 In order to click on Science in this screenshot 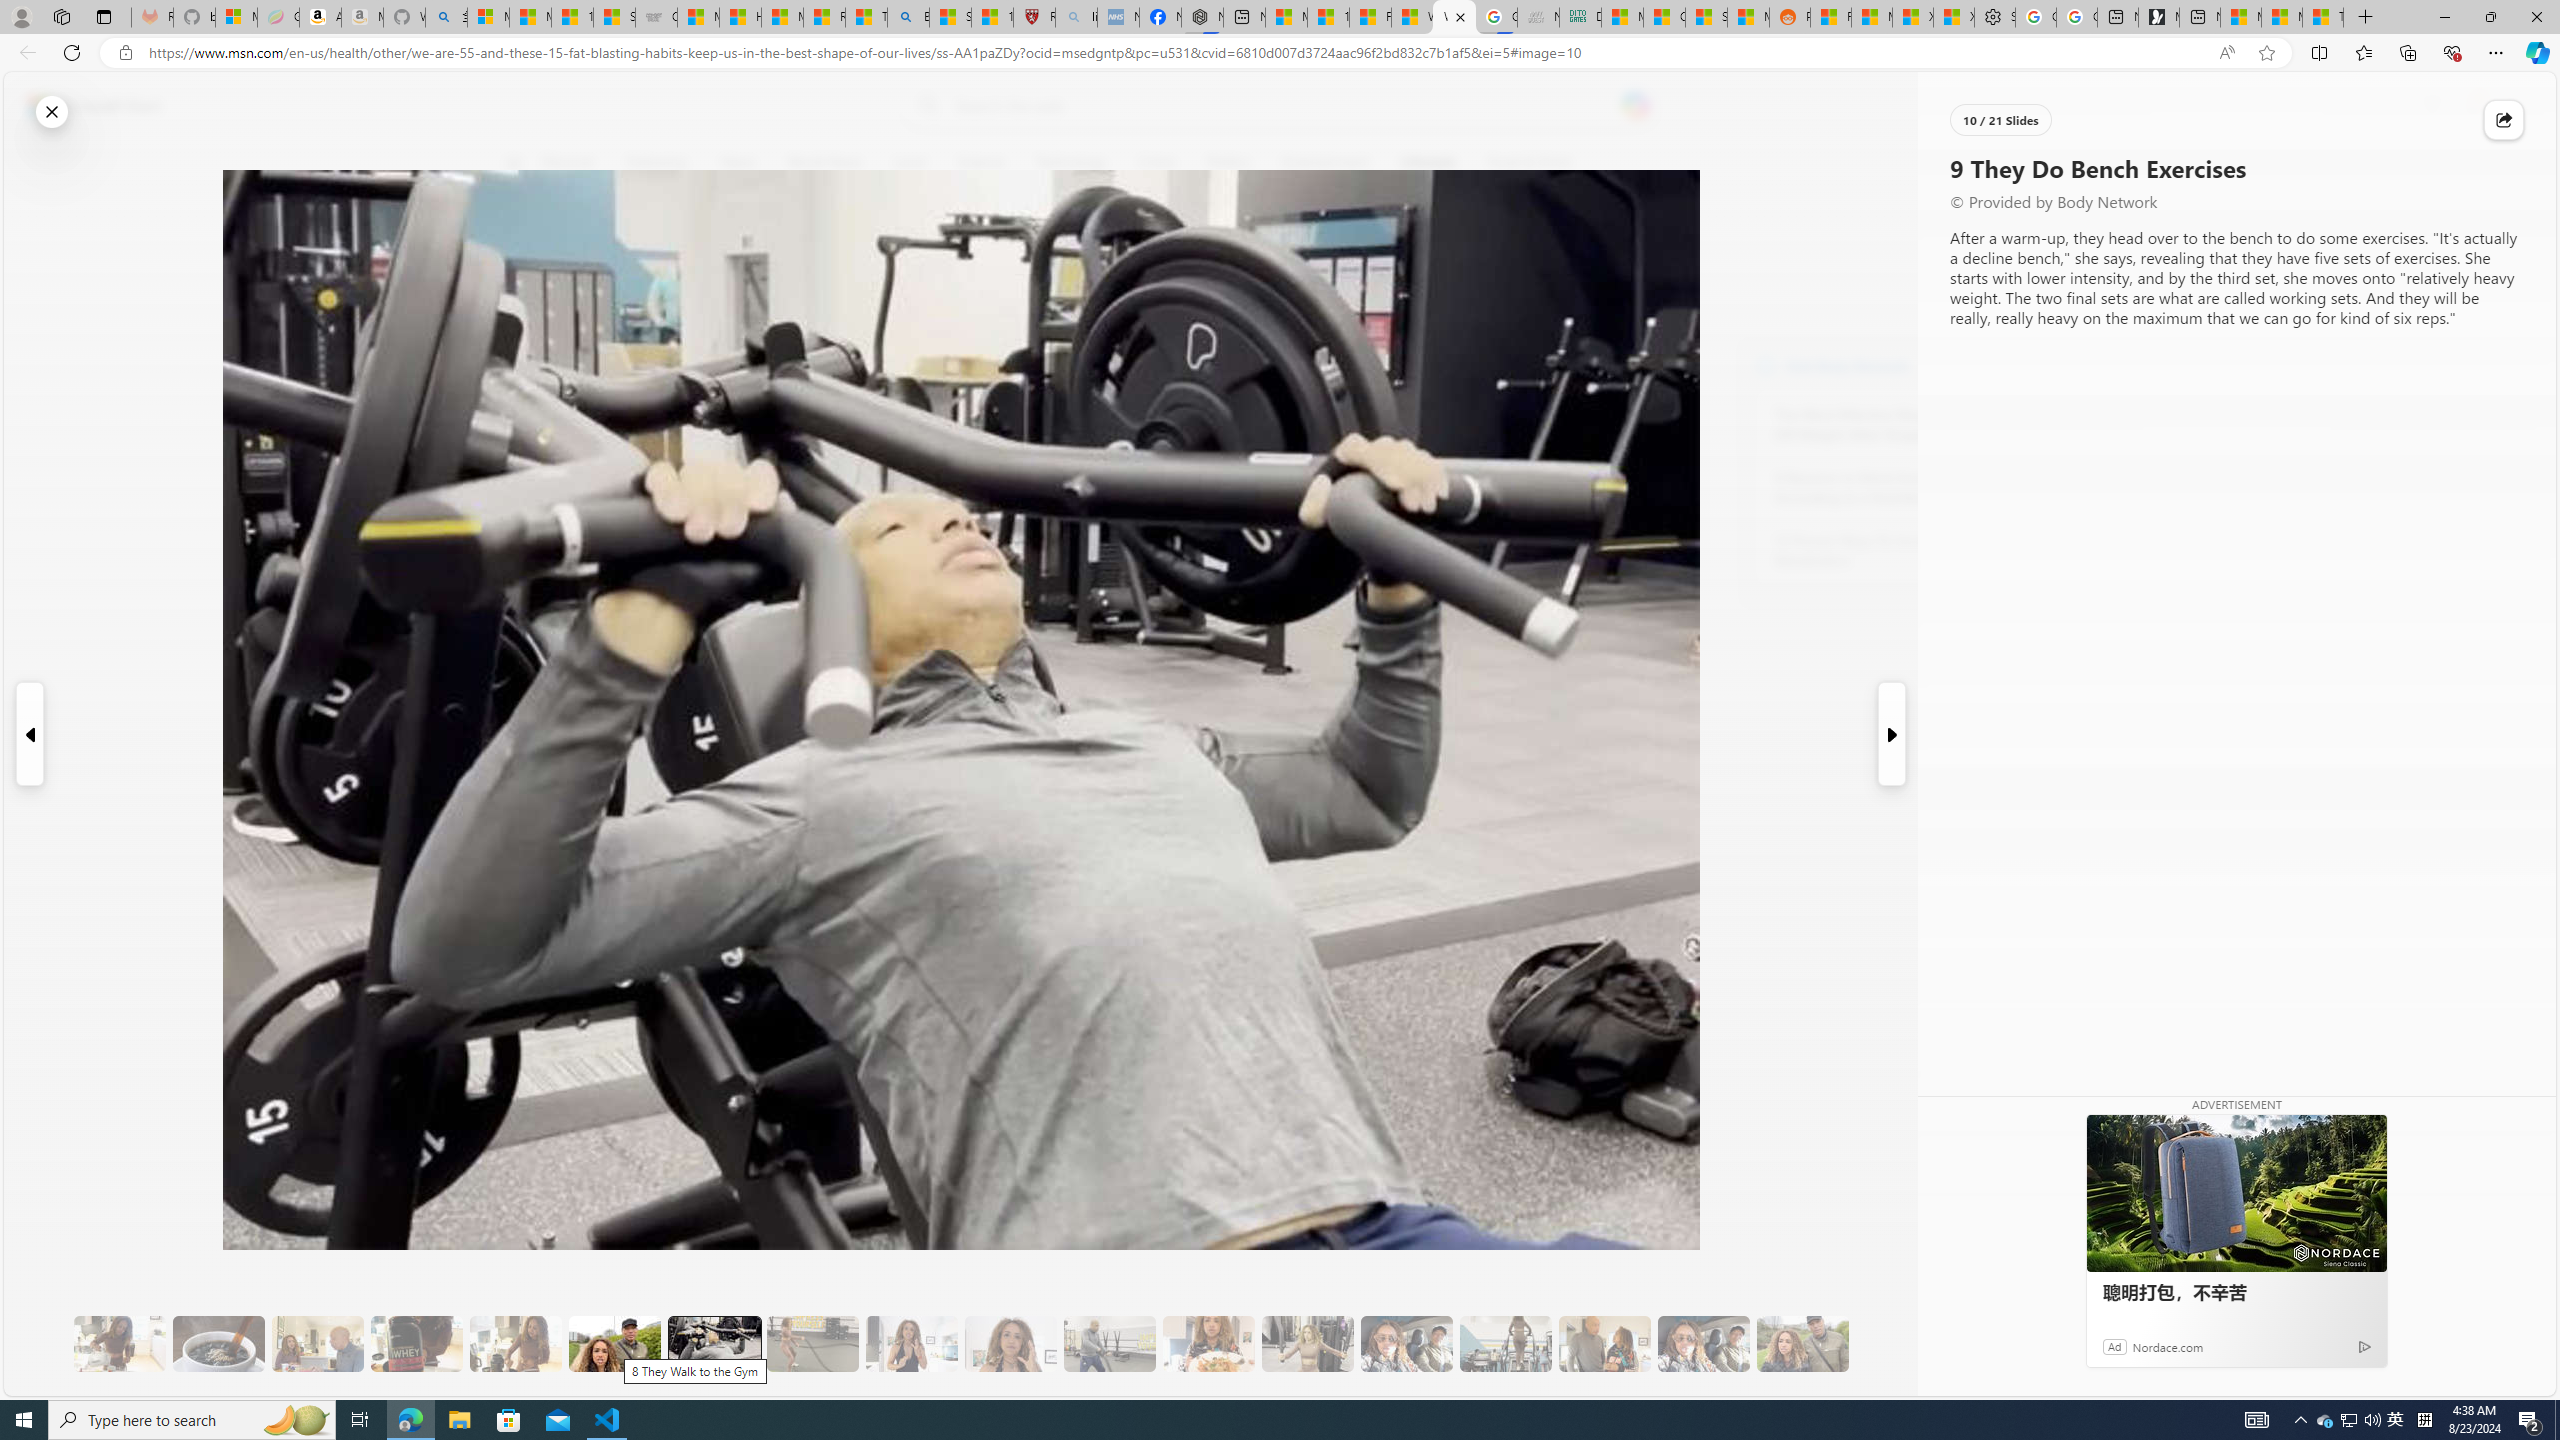, I will do `click(982, 163)`.